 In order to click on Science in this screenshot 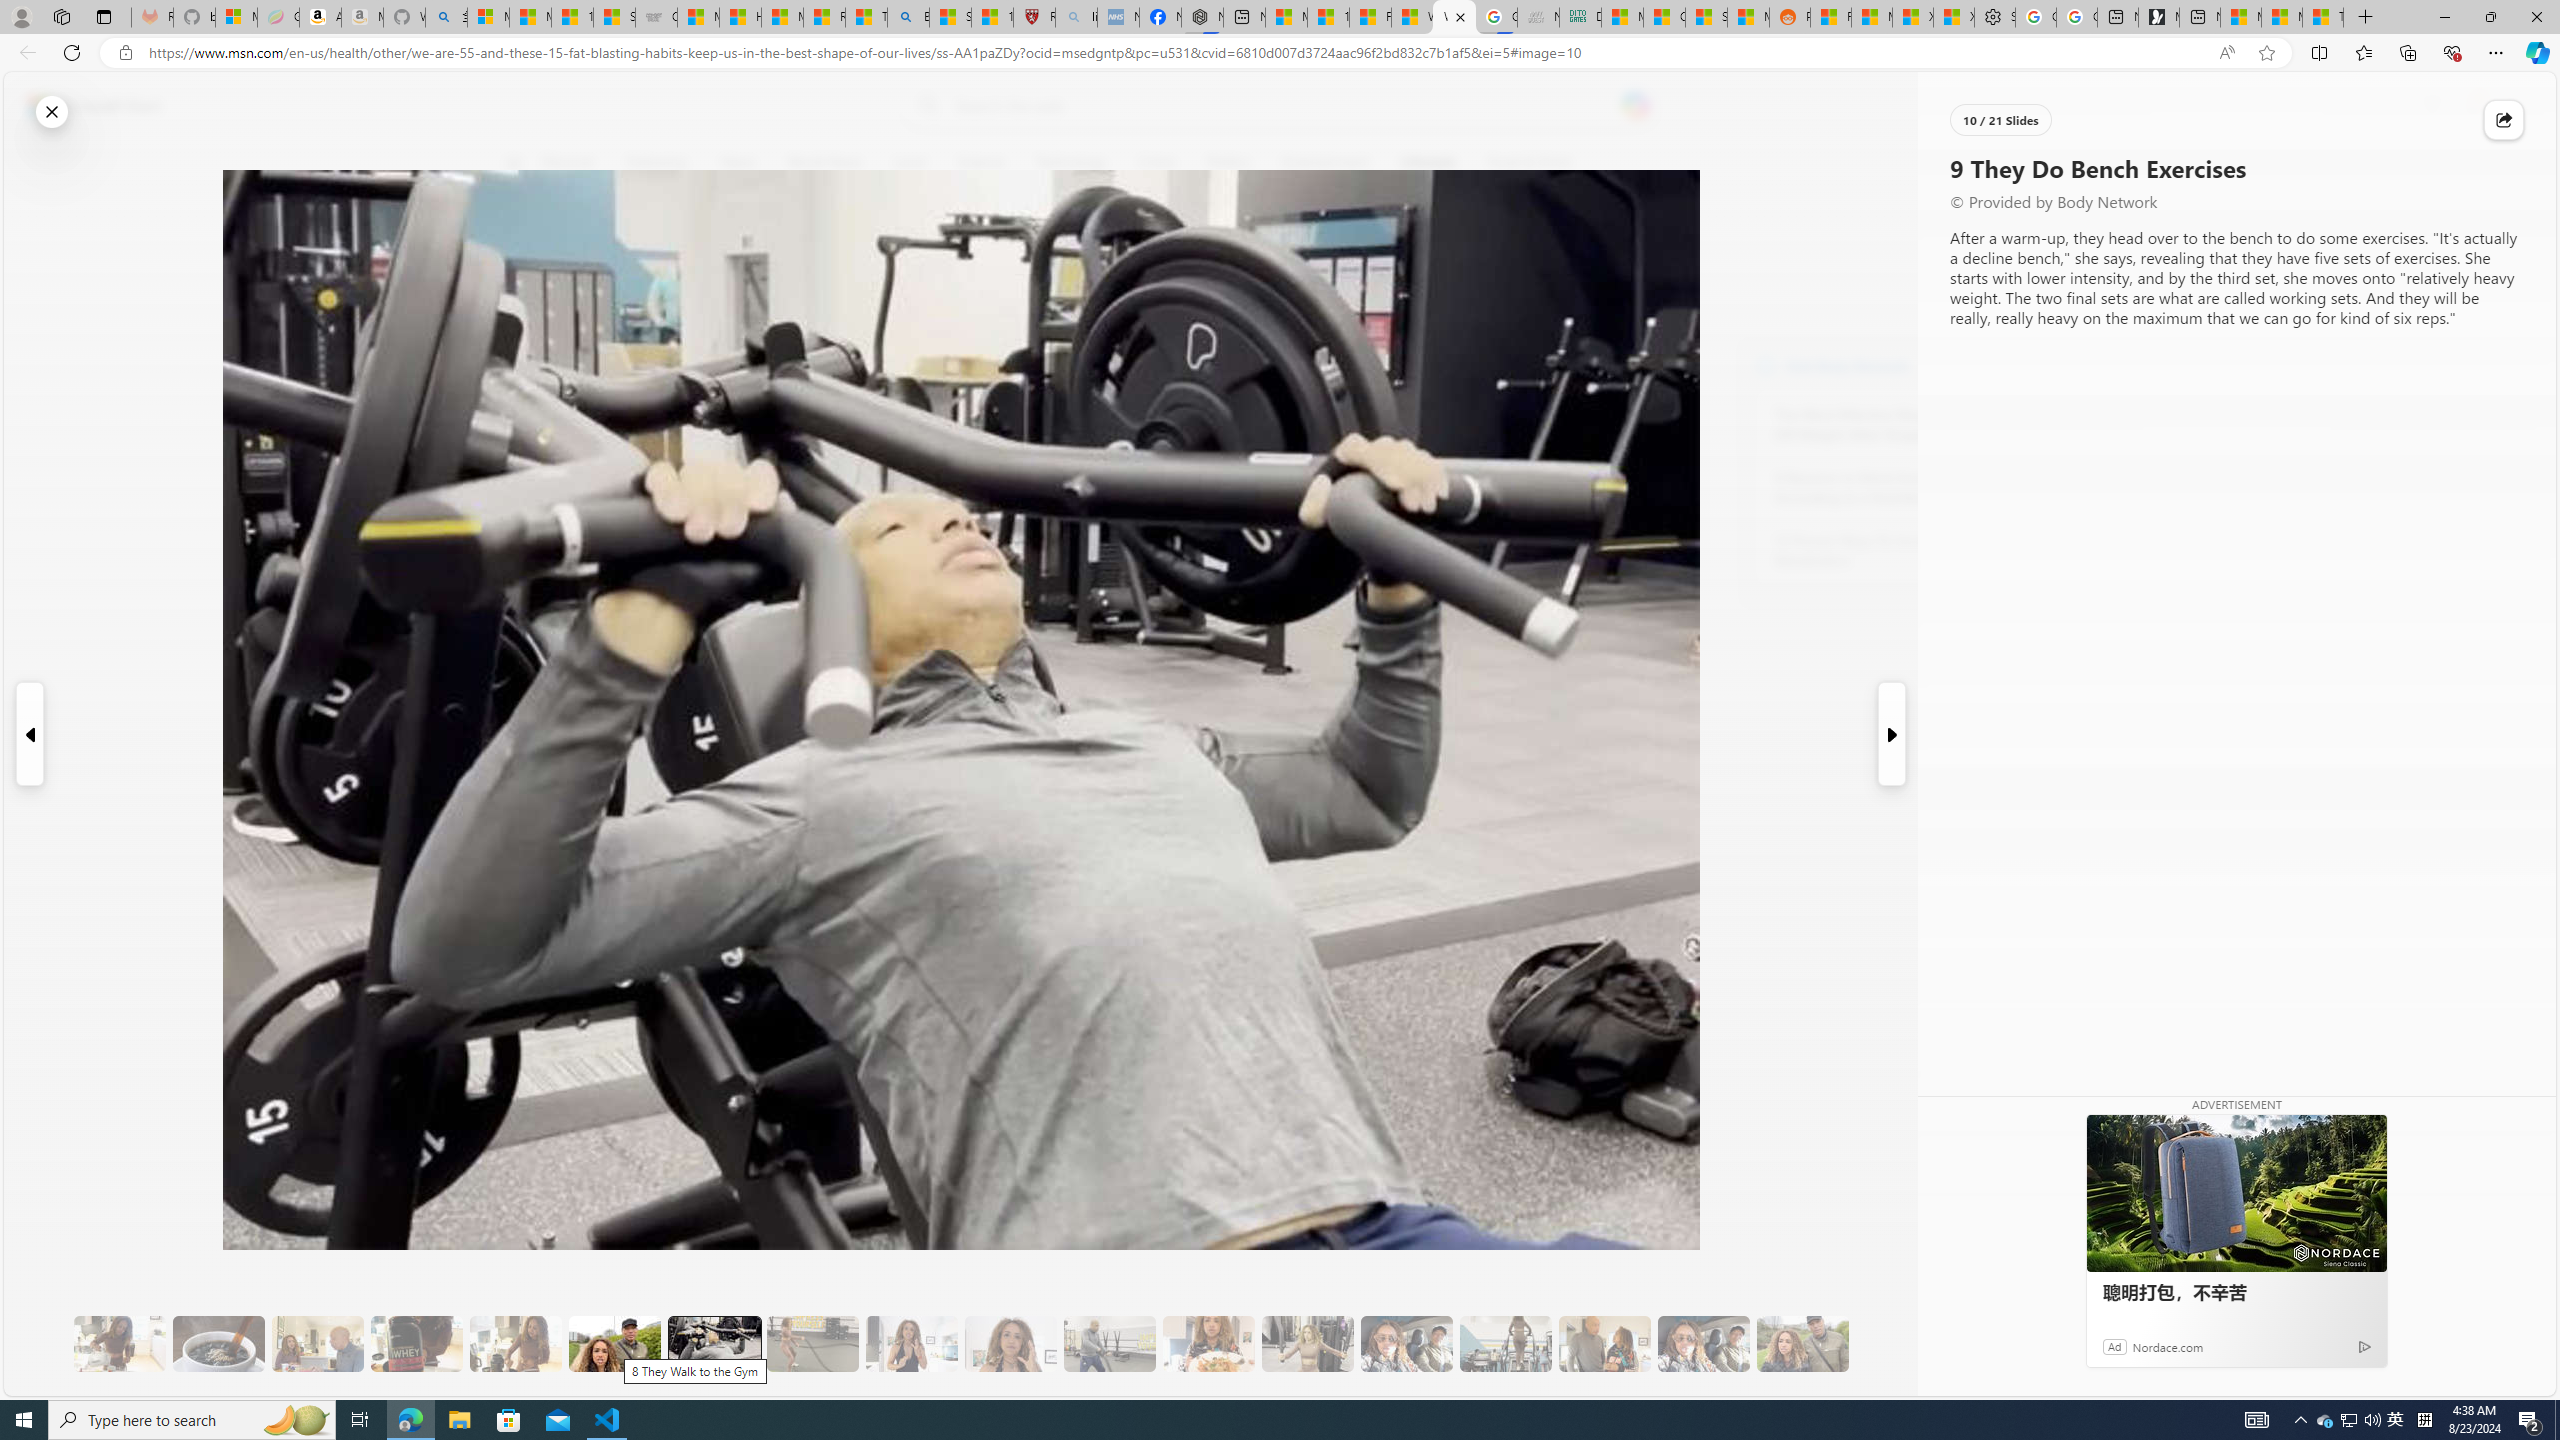, I will do `click(982, 163)`.